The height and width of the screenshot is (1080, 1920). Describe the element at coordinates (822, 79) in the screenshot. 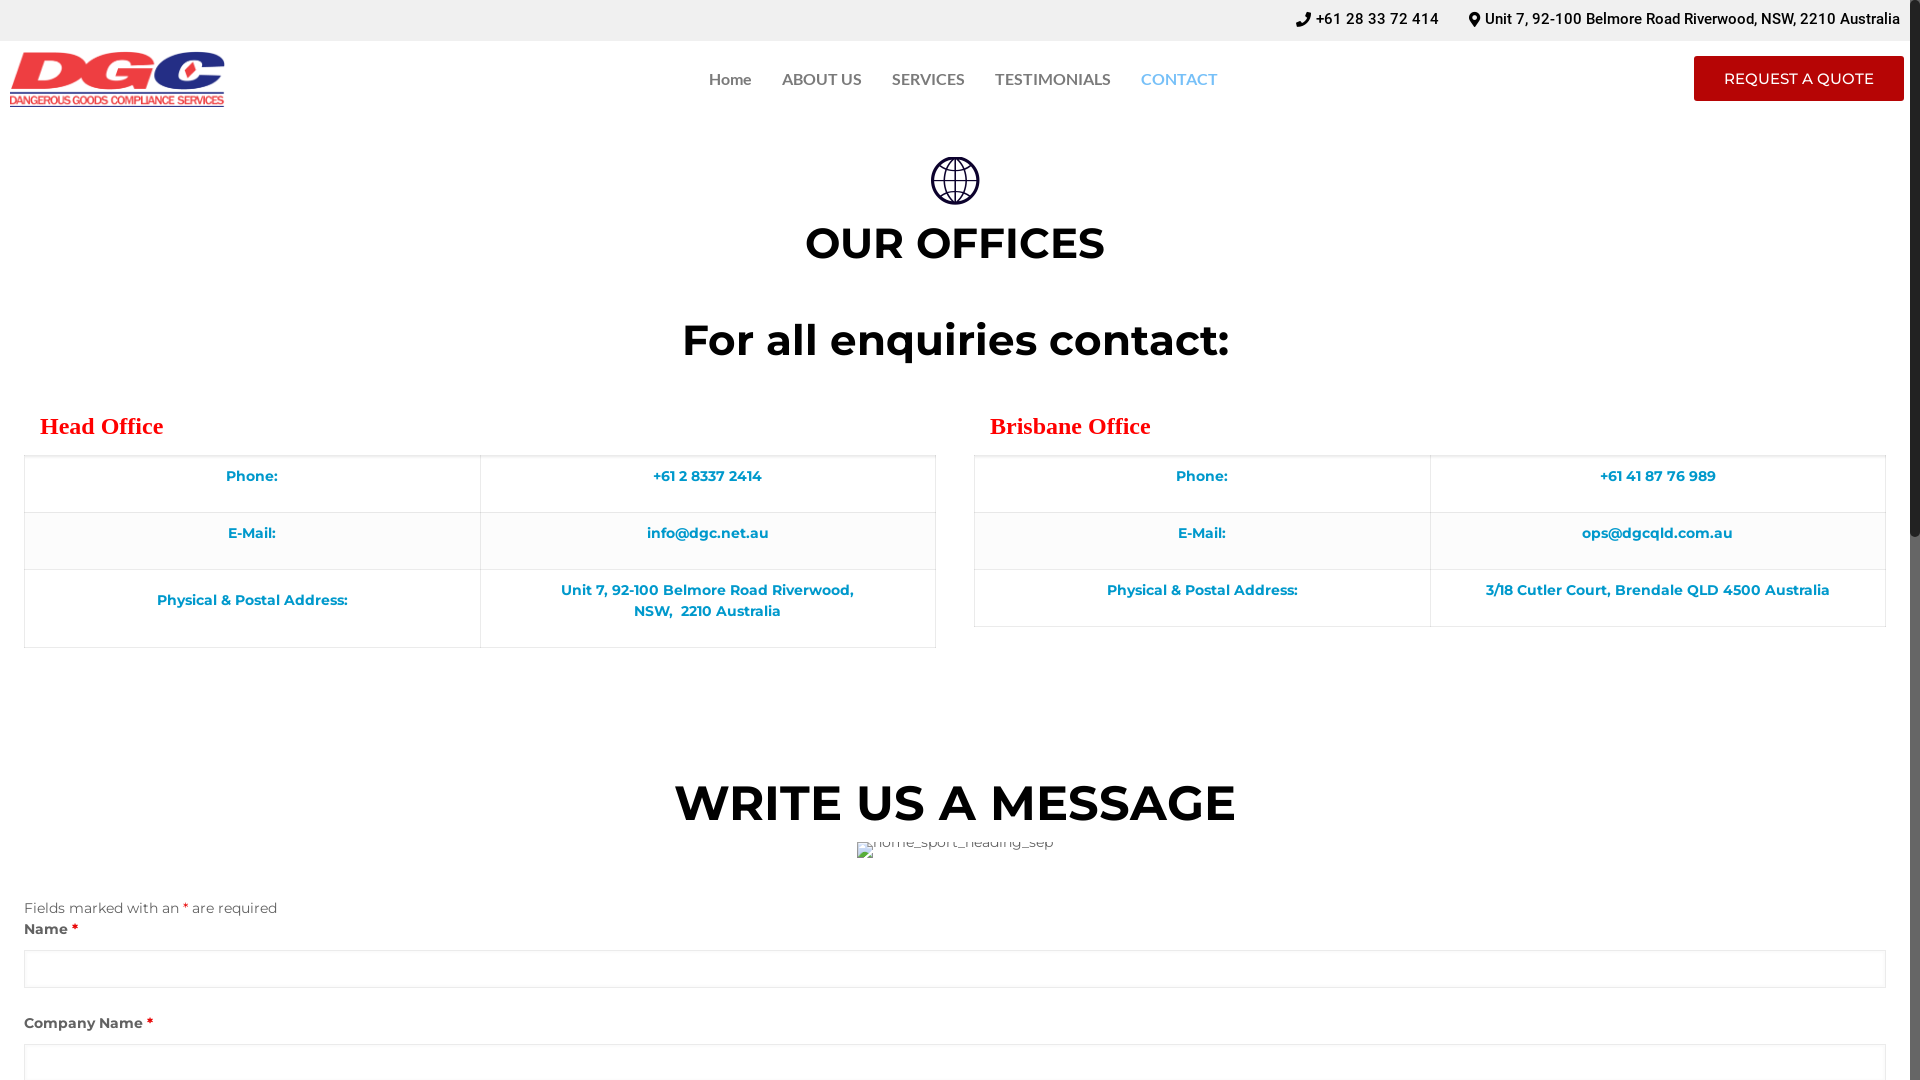

I see `ABOUT US` at that location.